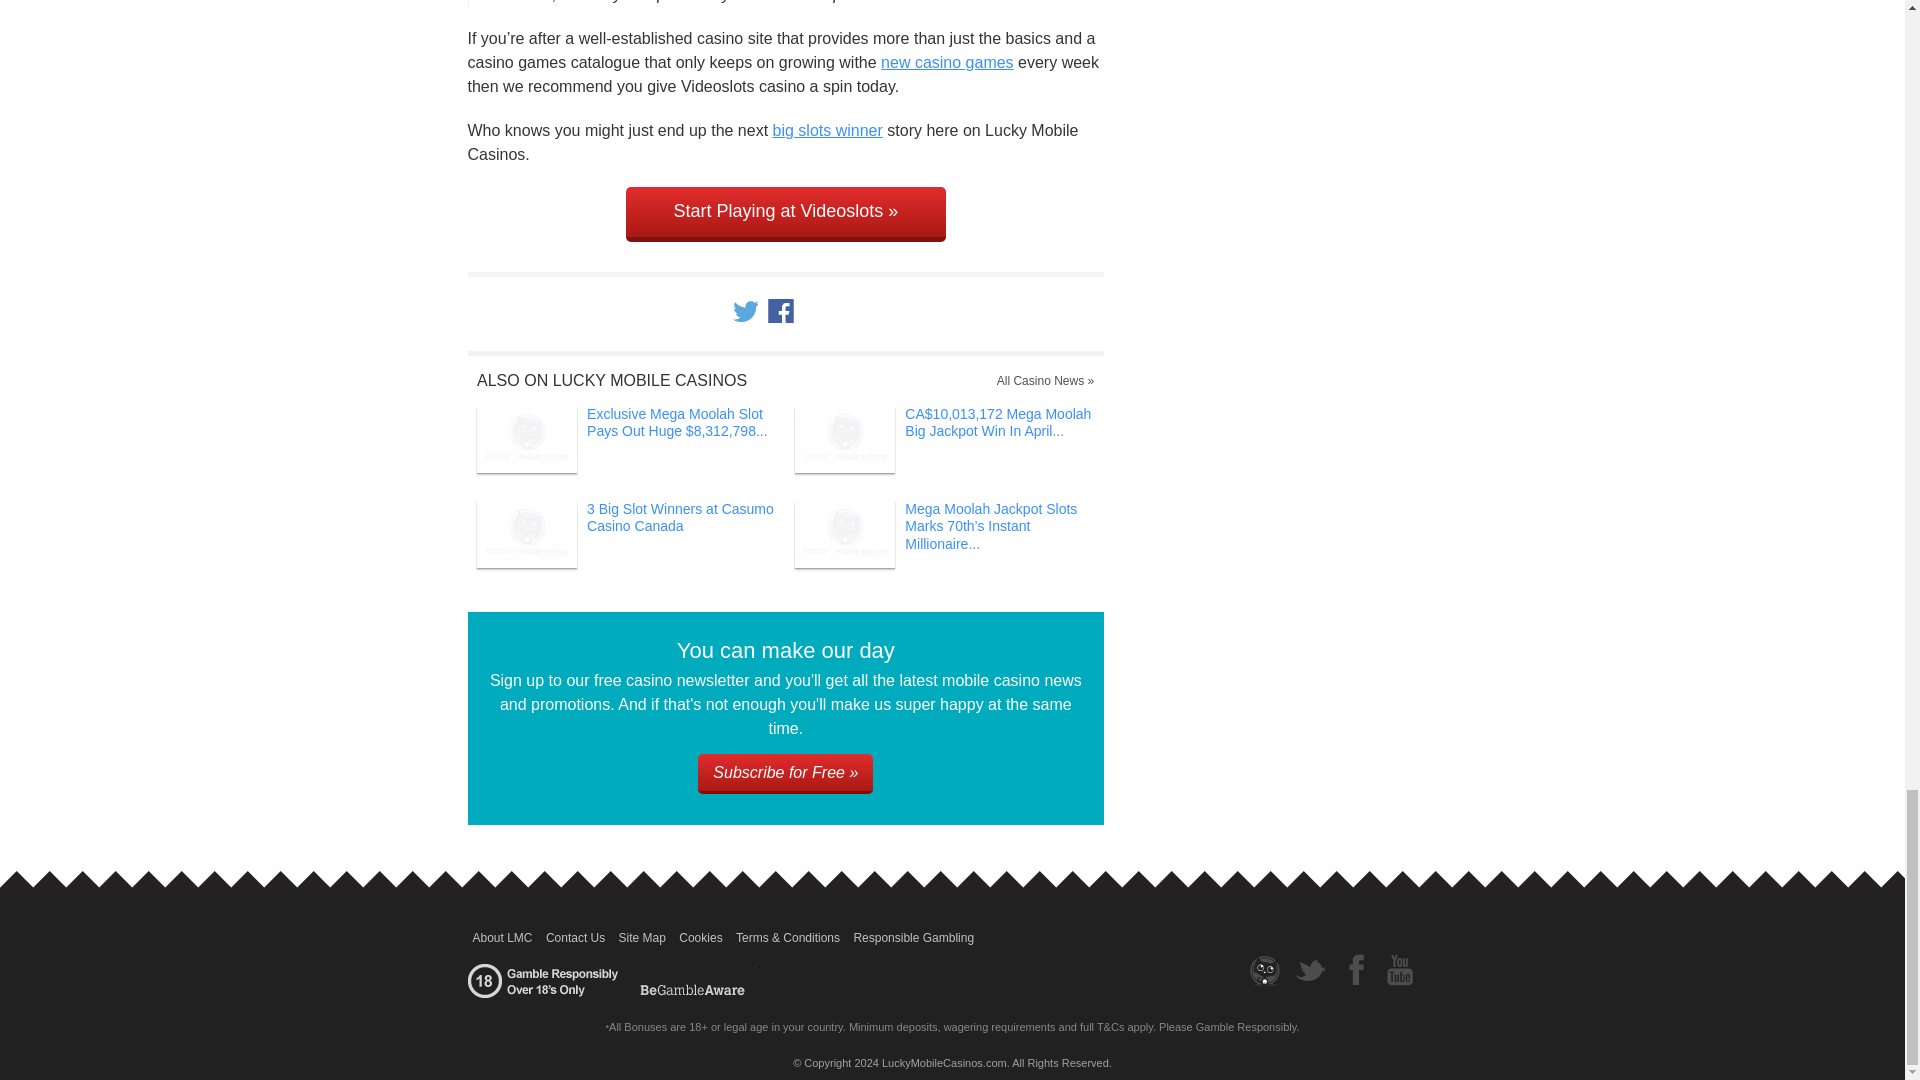 This screenshot has height=1080, width=1920. Describe the element at coordinates (947, 62) in the screenshot. I see `new casino games` at that location.